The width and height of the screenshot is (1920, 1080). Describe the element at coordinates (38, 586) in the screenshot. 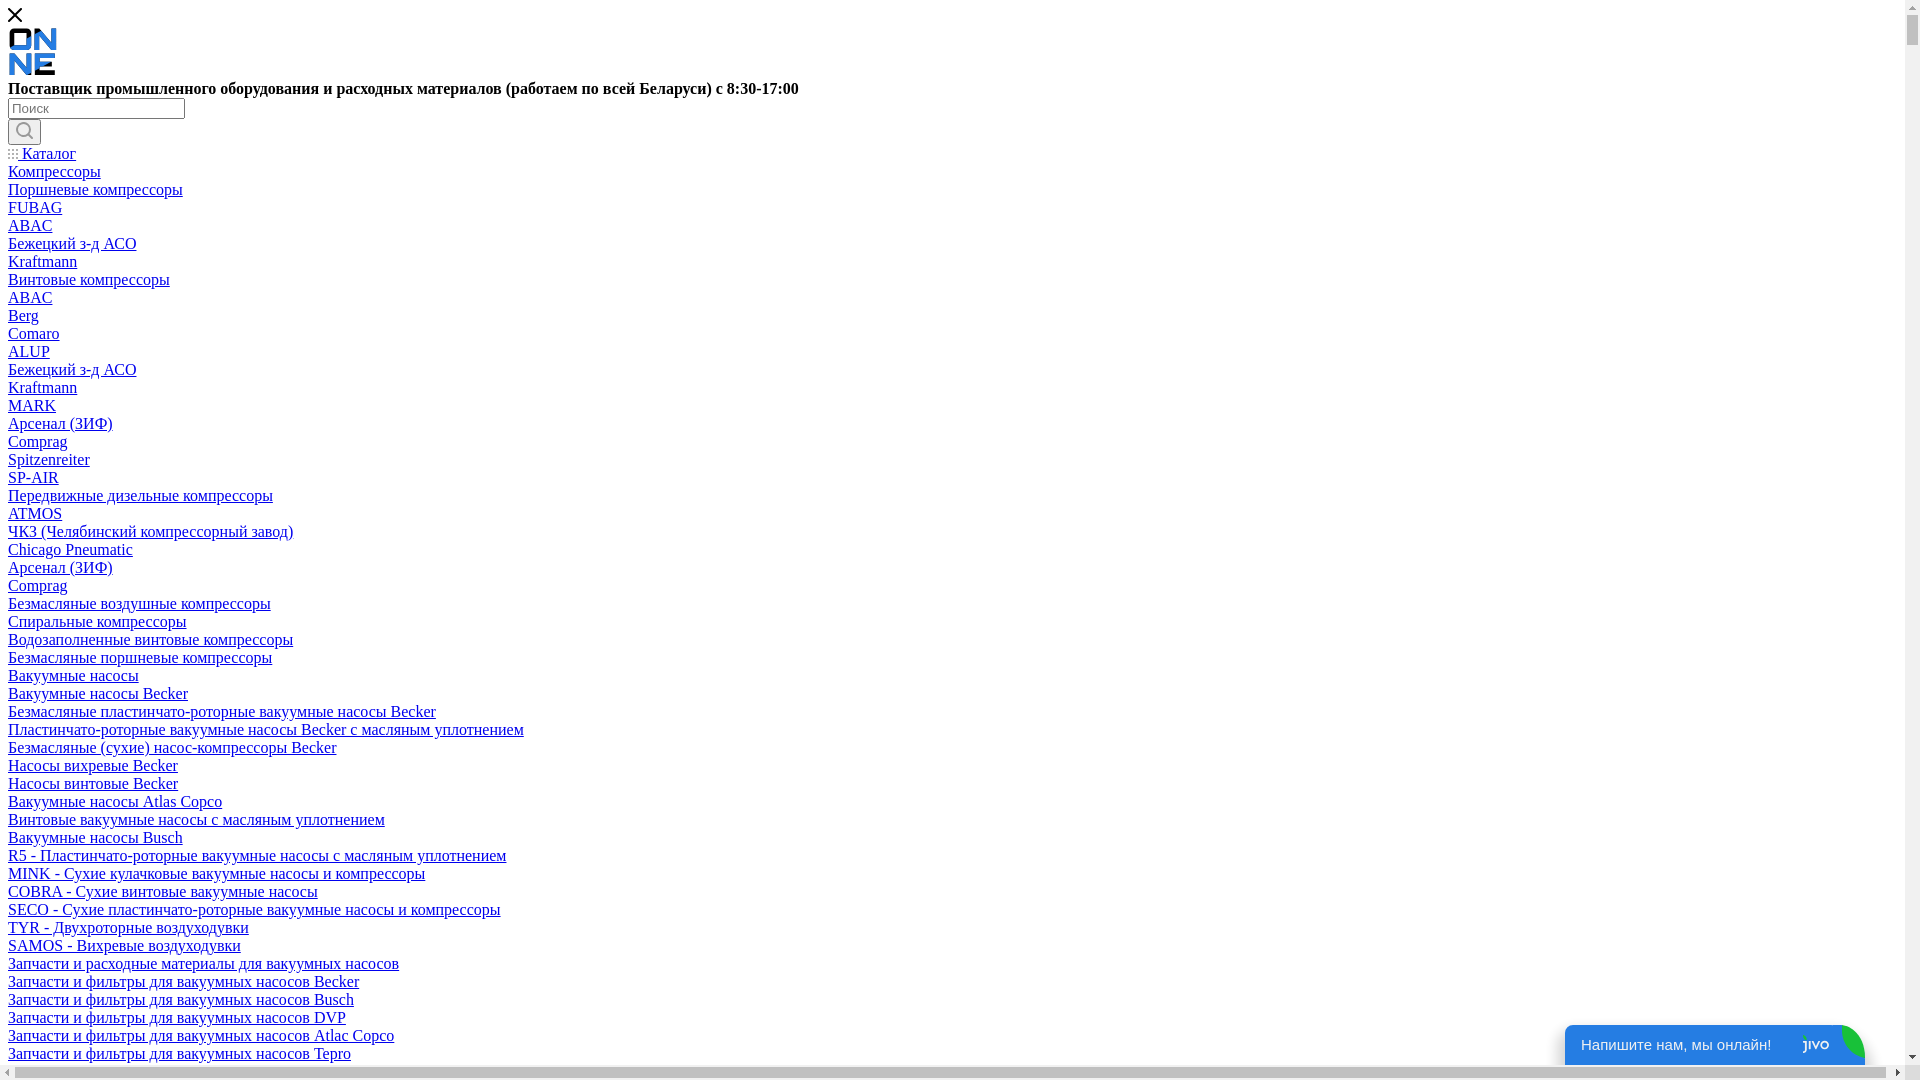

I see `Comprag` at that location.